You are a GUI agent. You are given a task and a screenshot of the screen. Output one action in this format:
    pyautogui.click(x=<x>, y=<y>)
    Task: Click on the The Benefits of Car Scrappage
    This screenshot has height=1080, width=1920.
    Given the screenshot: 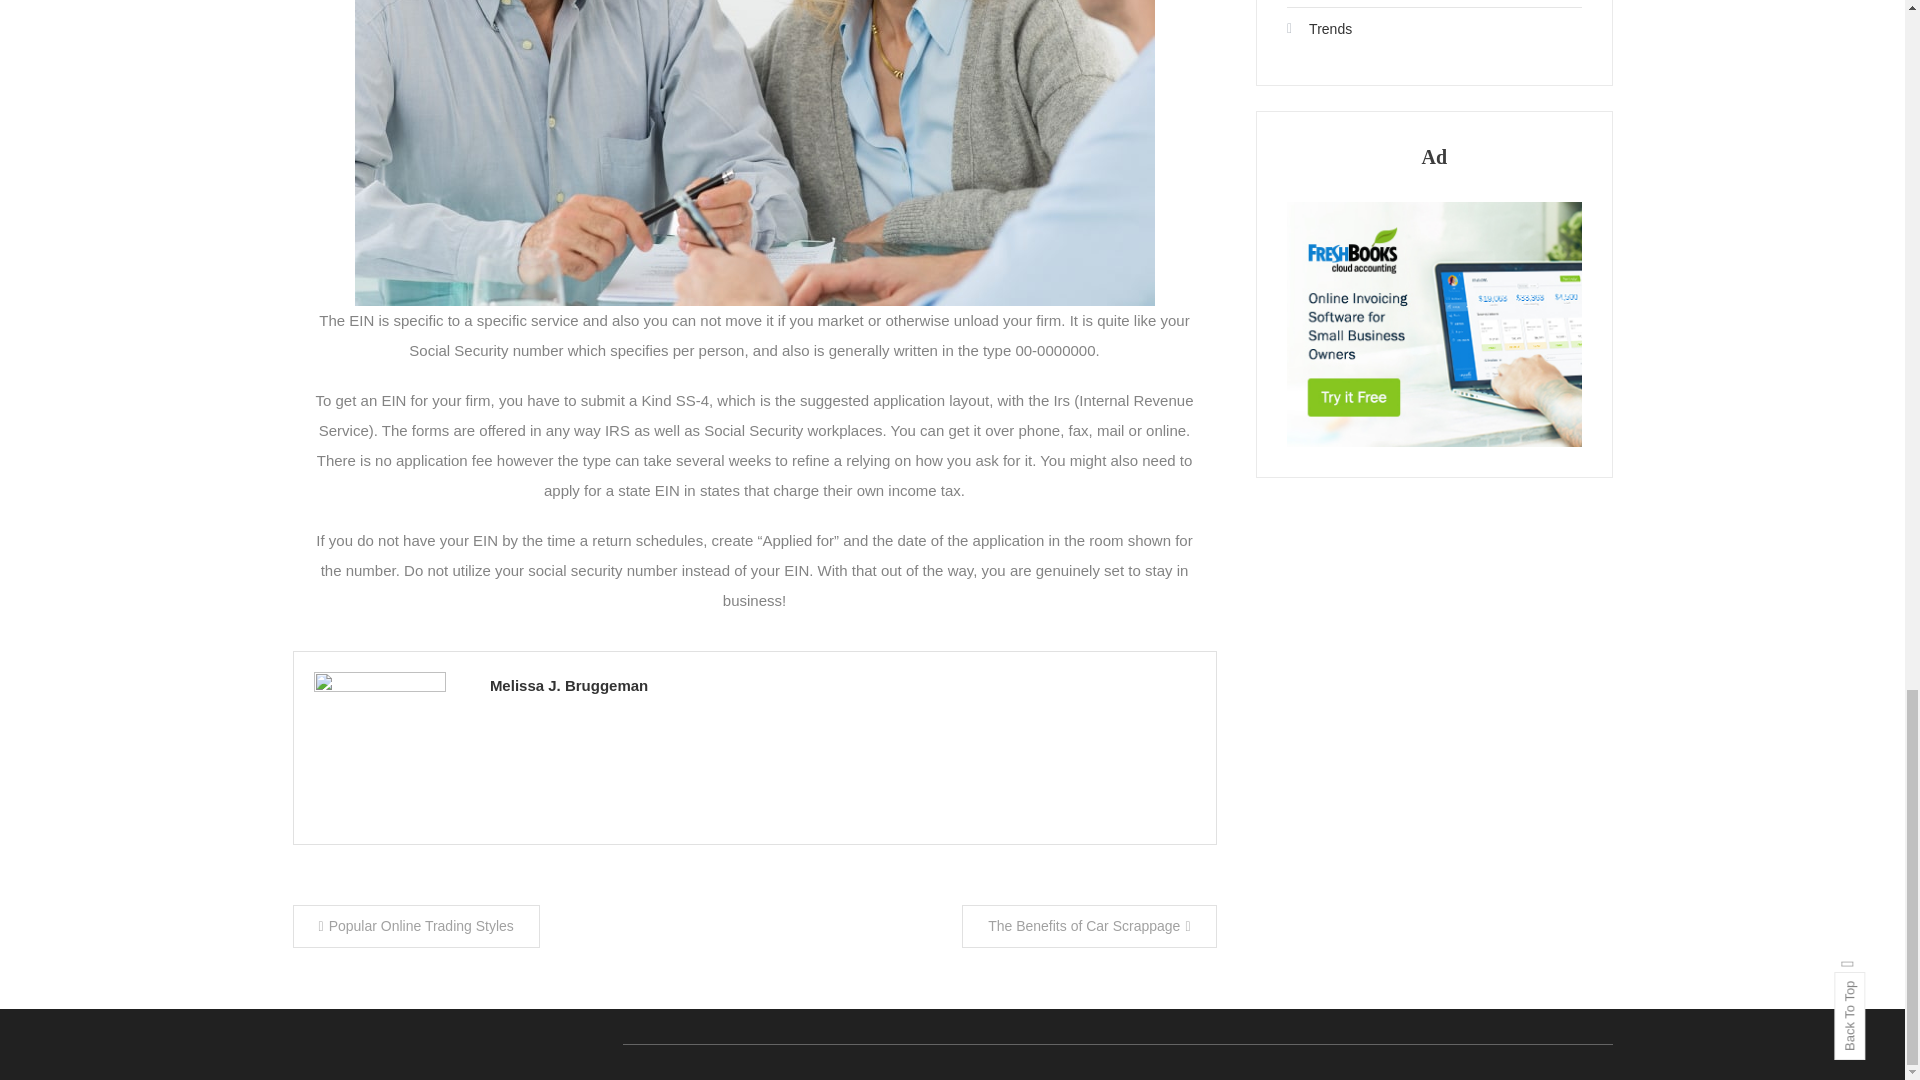 What is the action you would take?
    pyautogui.click(x=1088, y=926)
    